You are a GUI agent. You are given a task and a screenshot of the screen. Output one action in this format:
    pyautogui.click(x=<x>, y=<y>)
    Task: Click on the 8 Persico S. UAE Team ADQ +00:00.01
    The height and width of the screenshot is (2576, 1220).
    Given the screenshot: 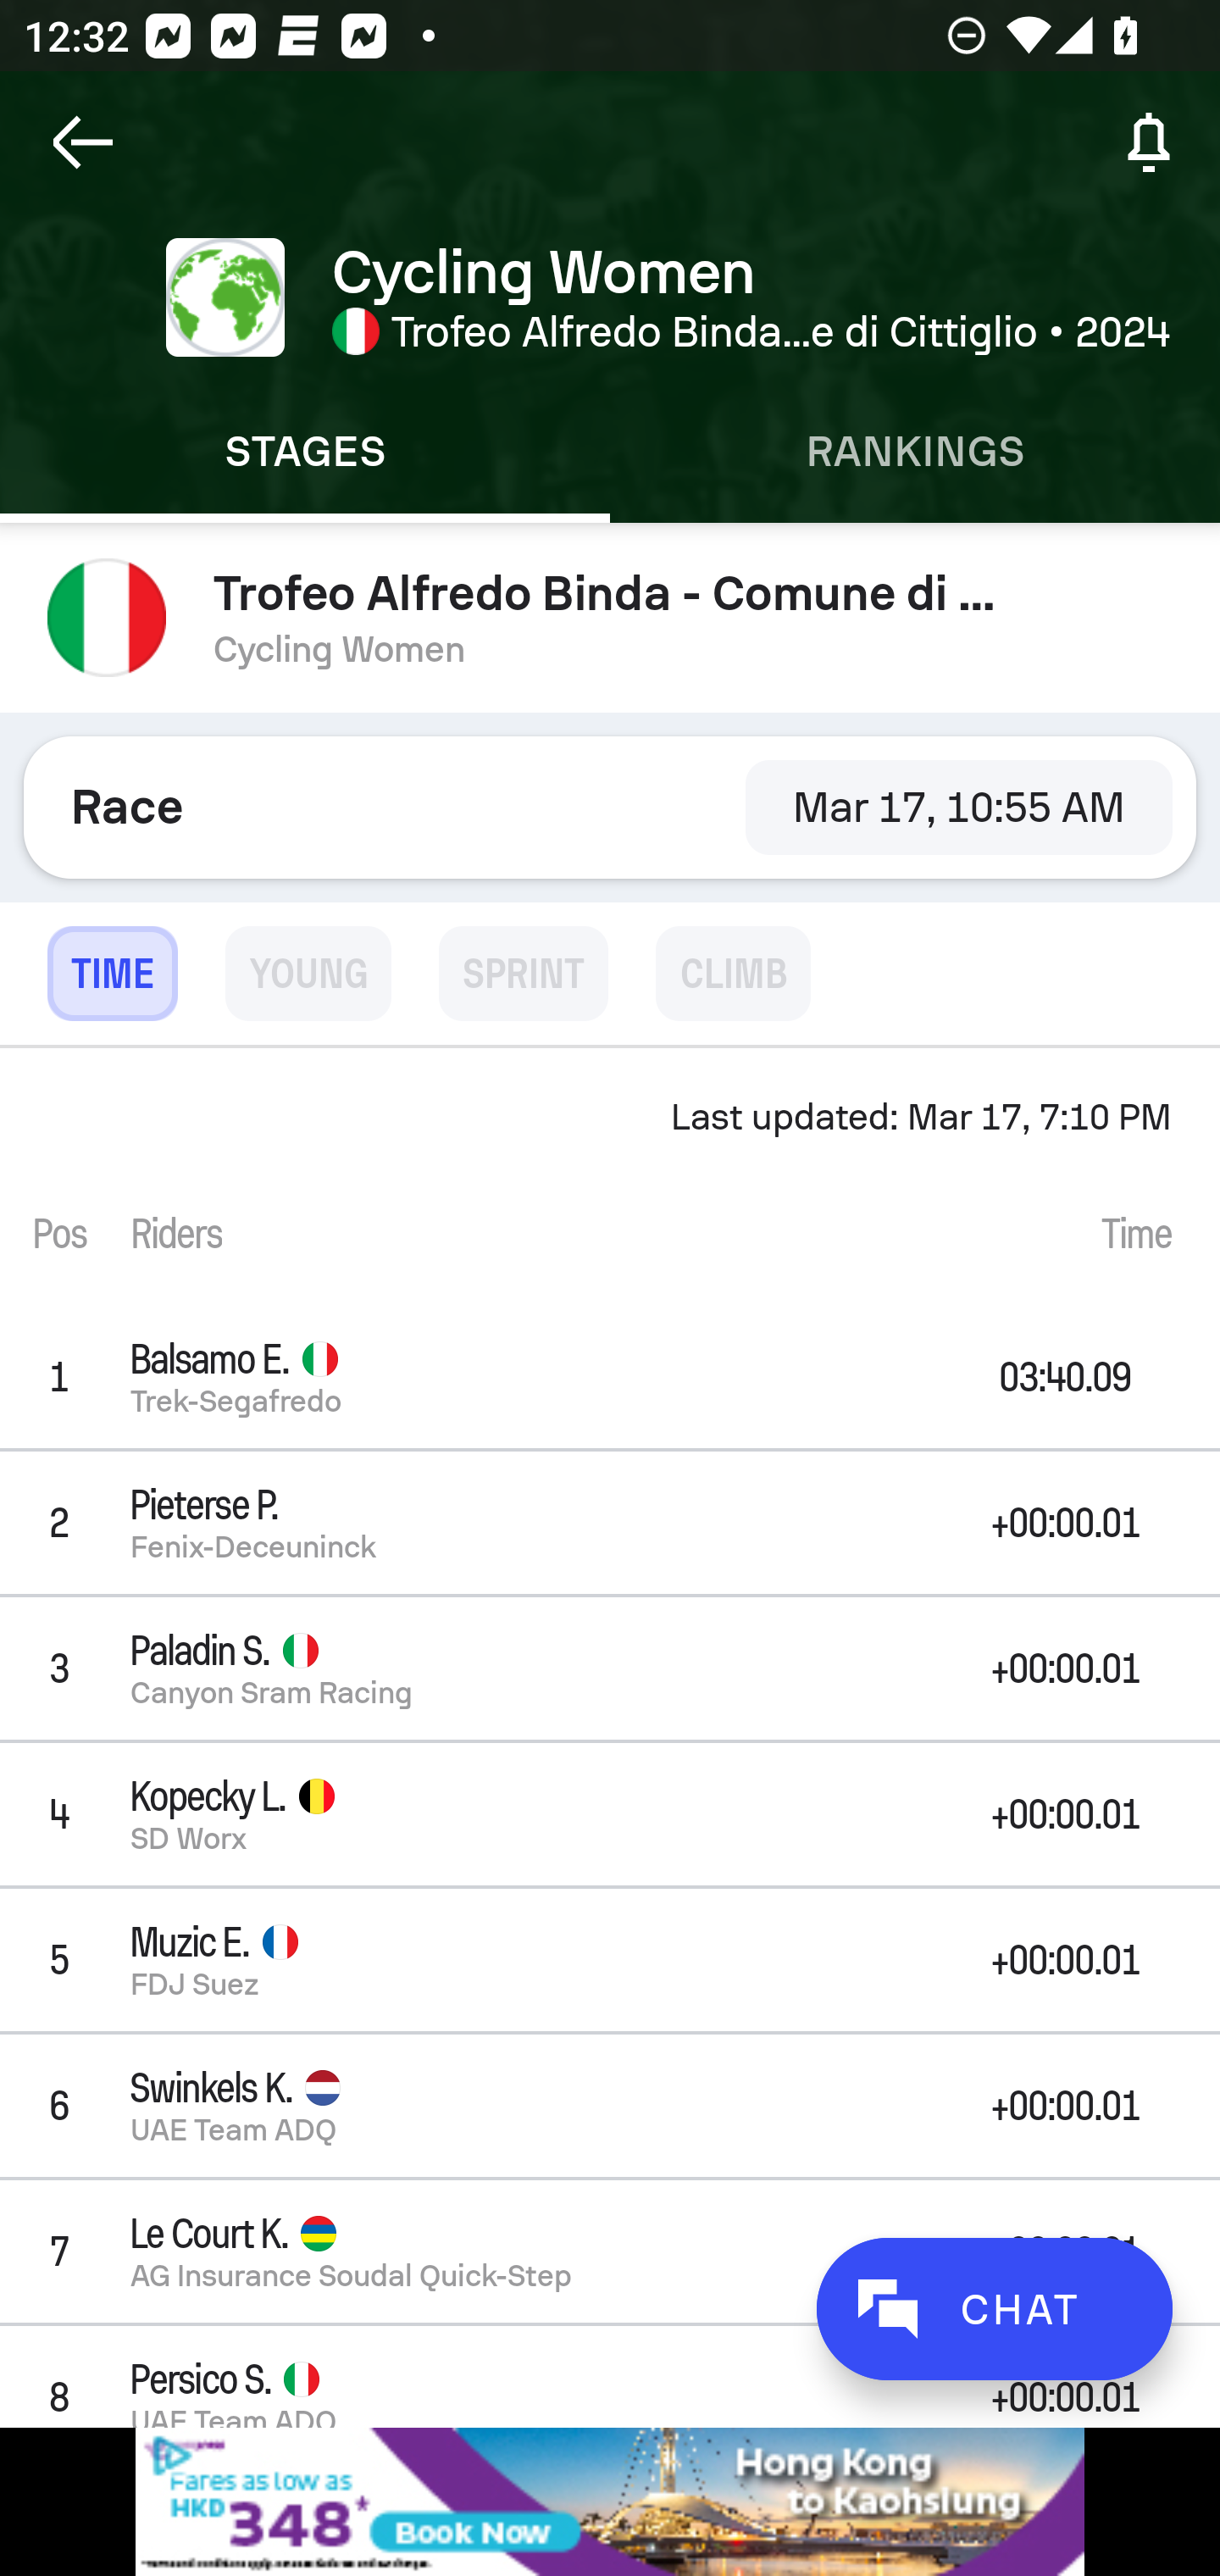 What is the action you would take?
    pyautogui.click(x=610, y=2376)
    